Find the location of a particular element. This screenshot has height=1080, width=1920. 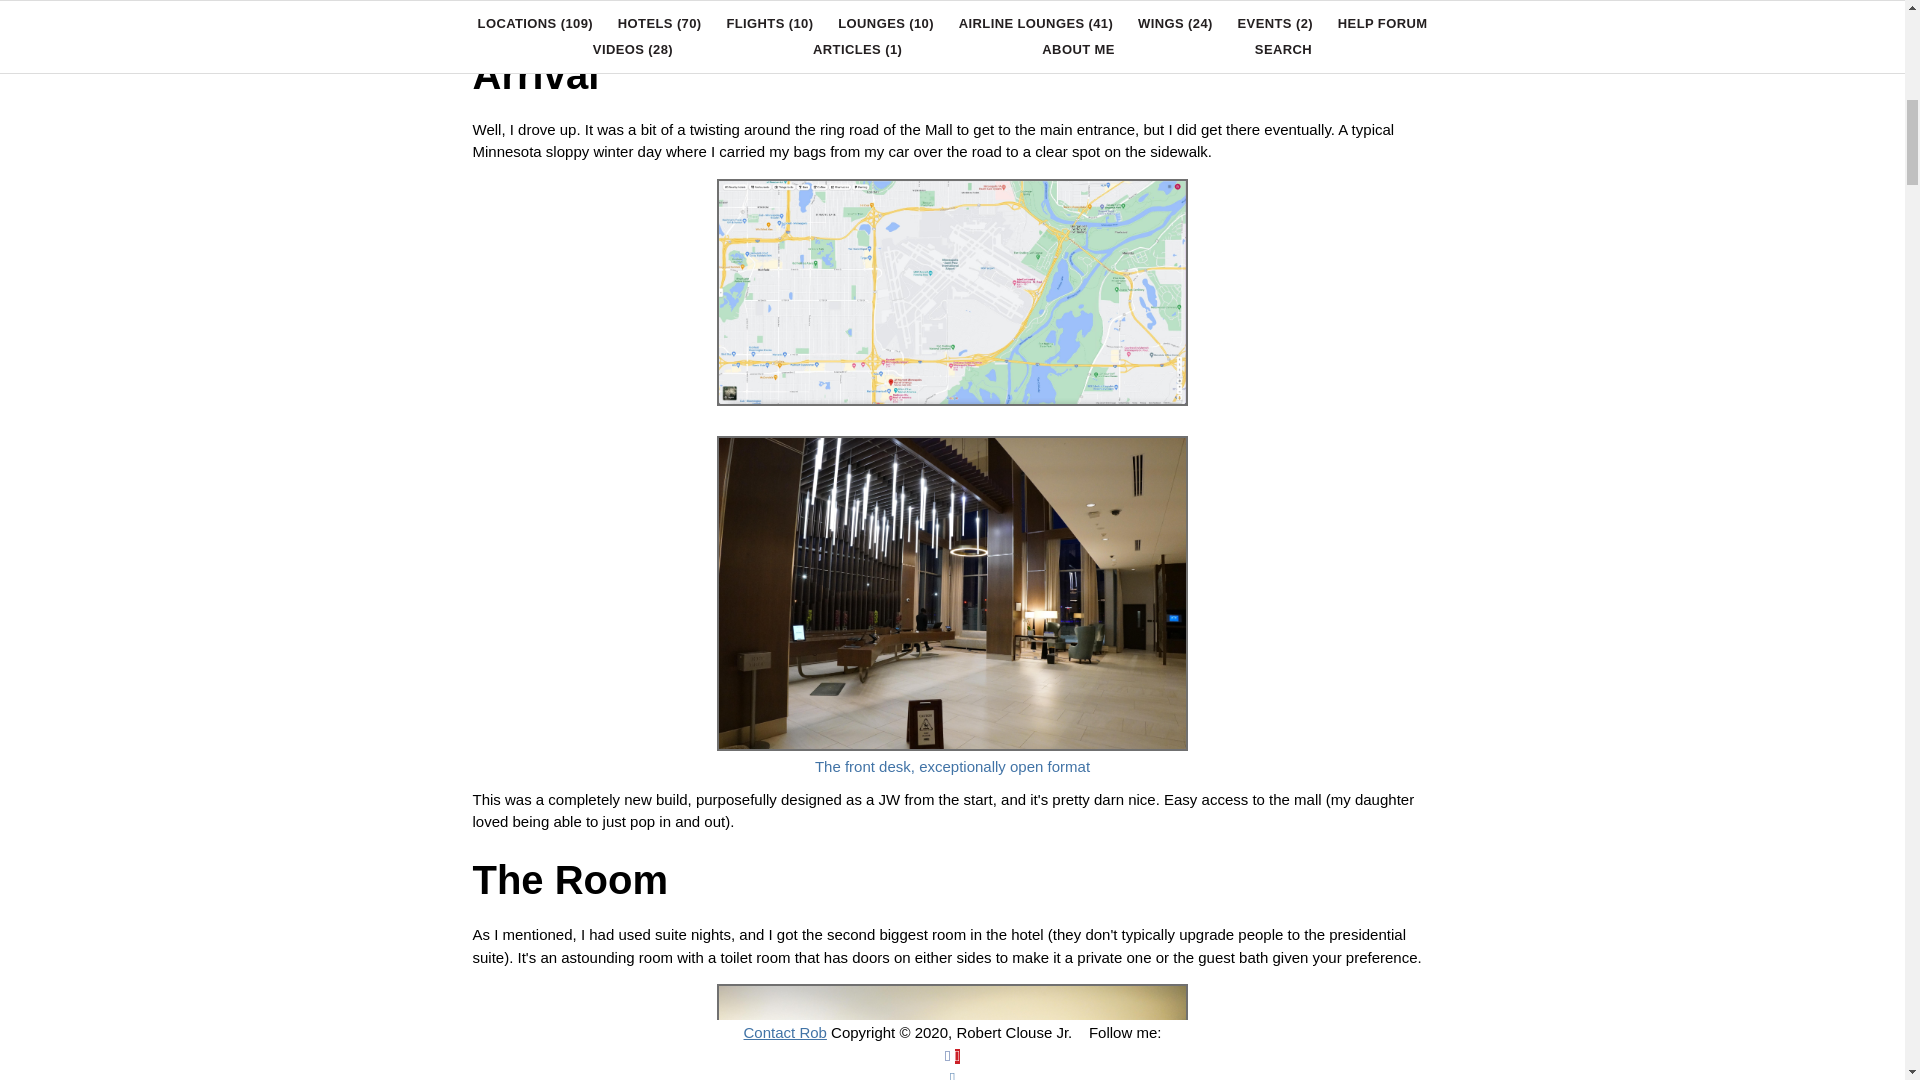

Lovely living room is located at coordinates (952, 979).